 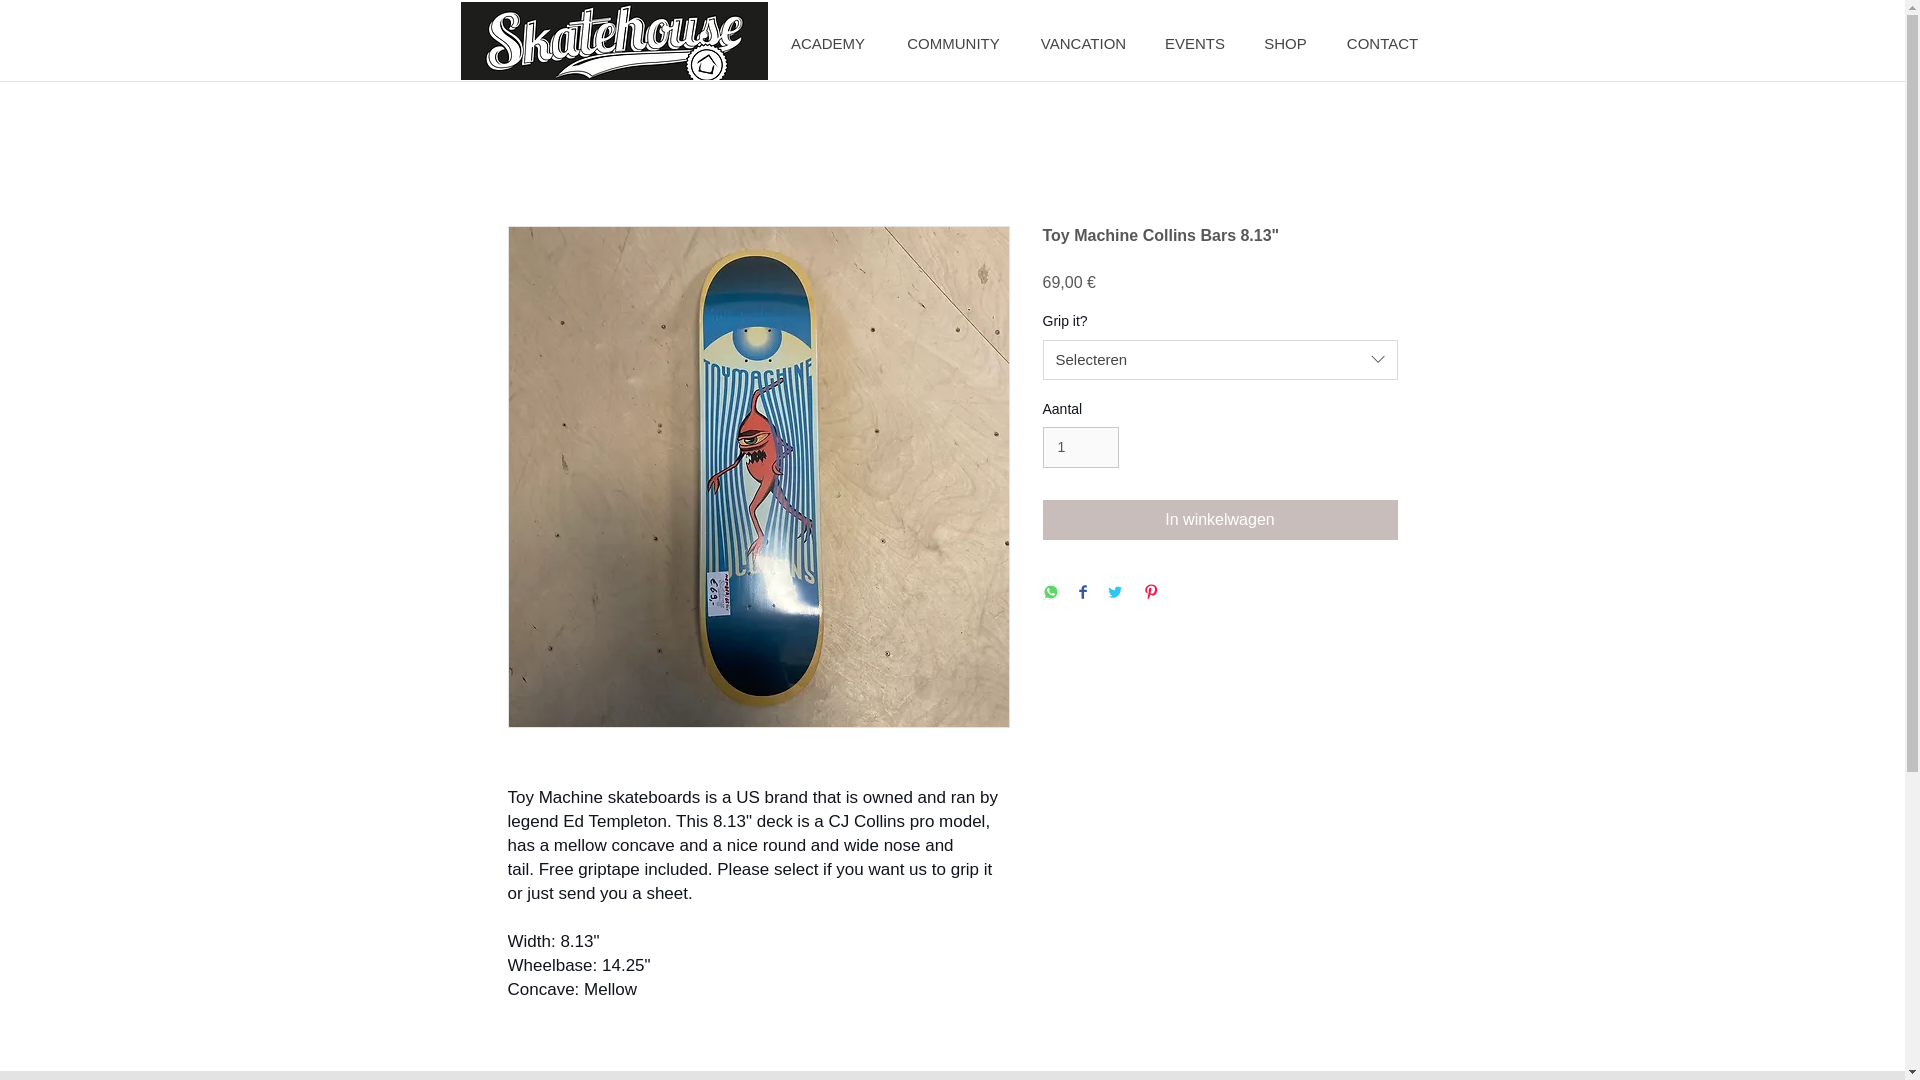 I want to click on ACADEMY, so click(x=827, y=44).